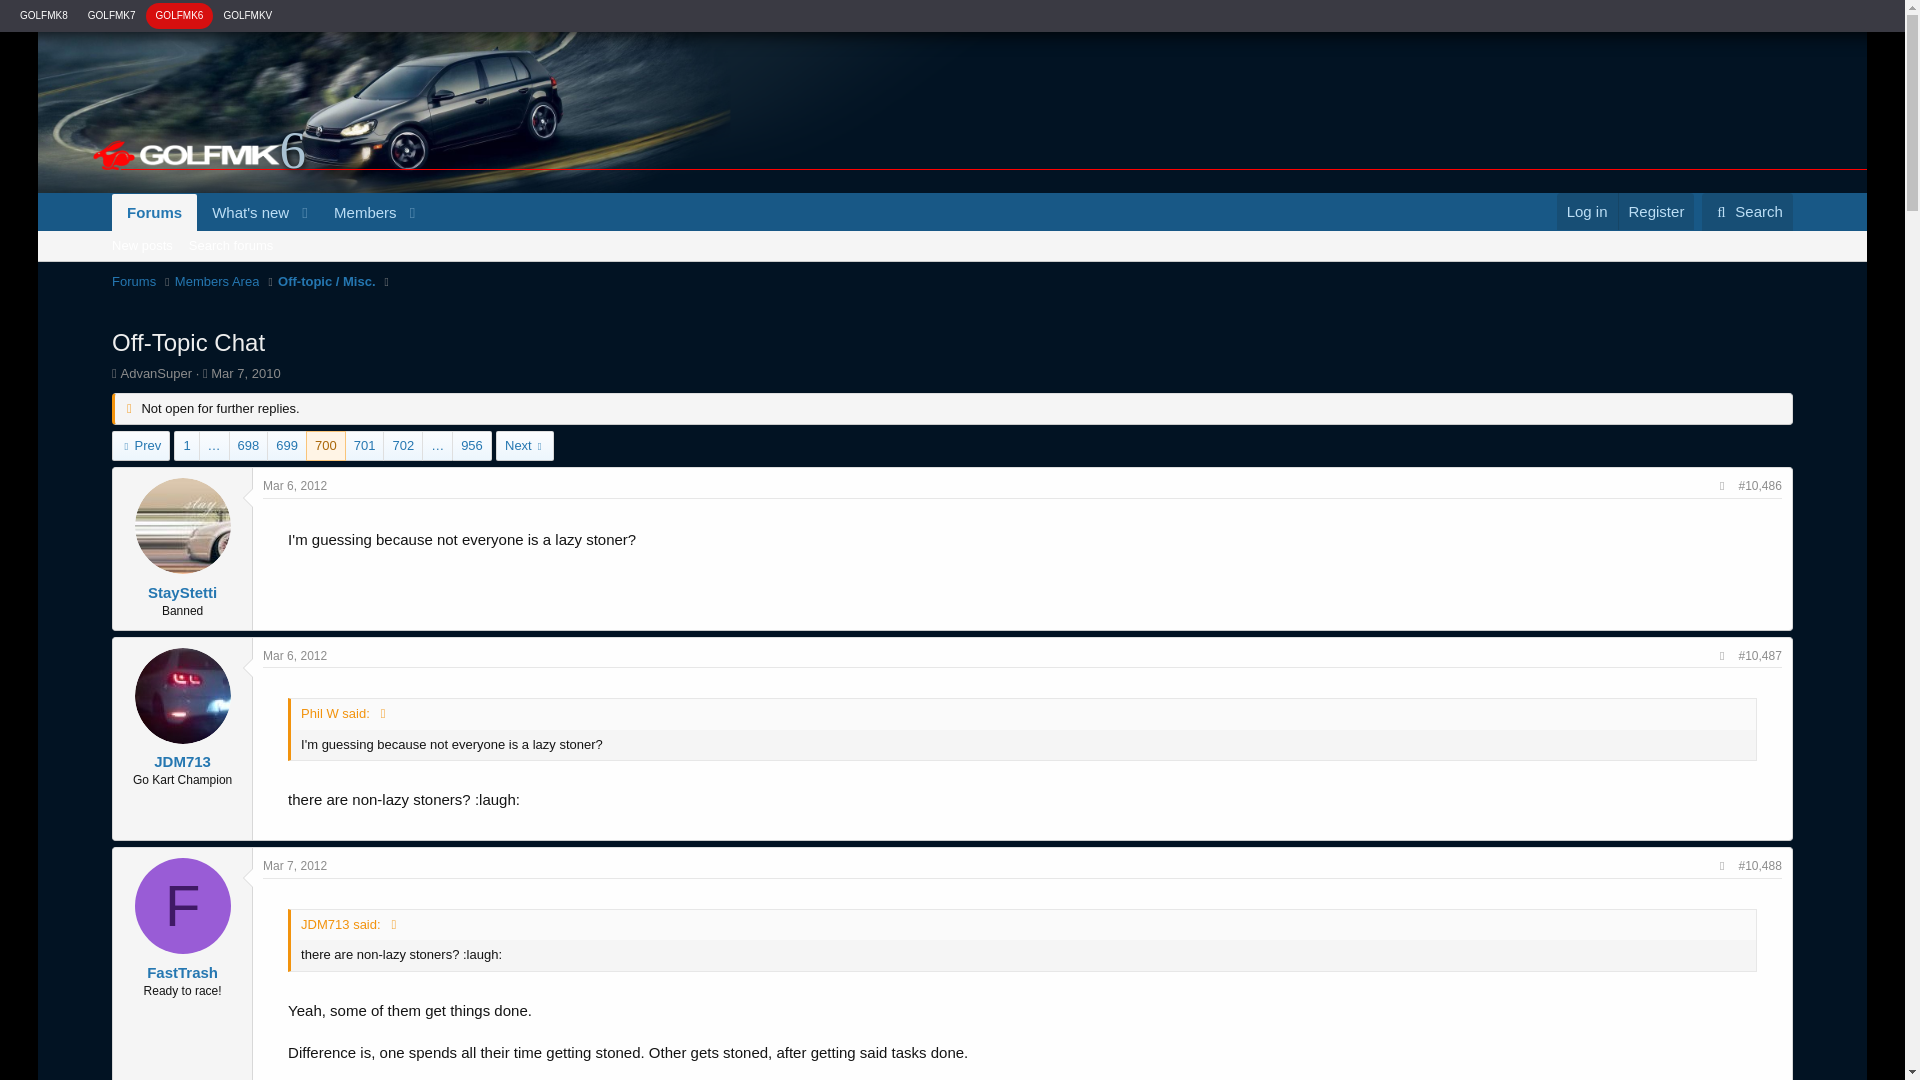  I want to click on GOLFMK7, so click(156, 374).